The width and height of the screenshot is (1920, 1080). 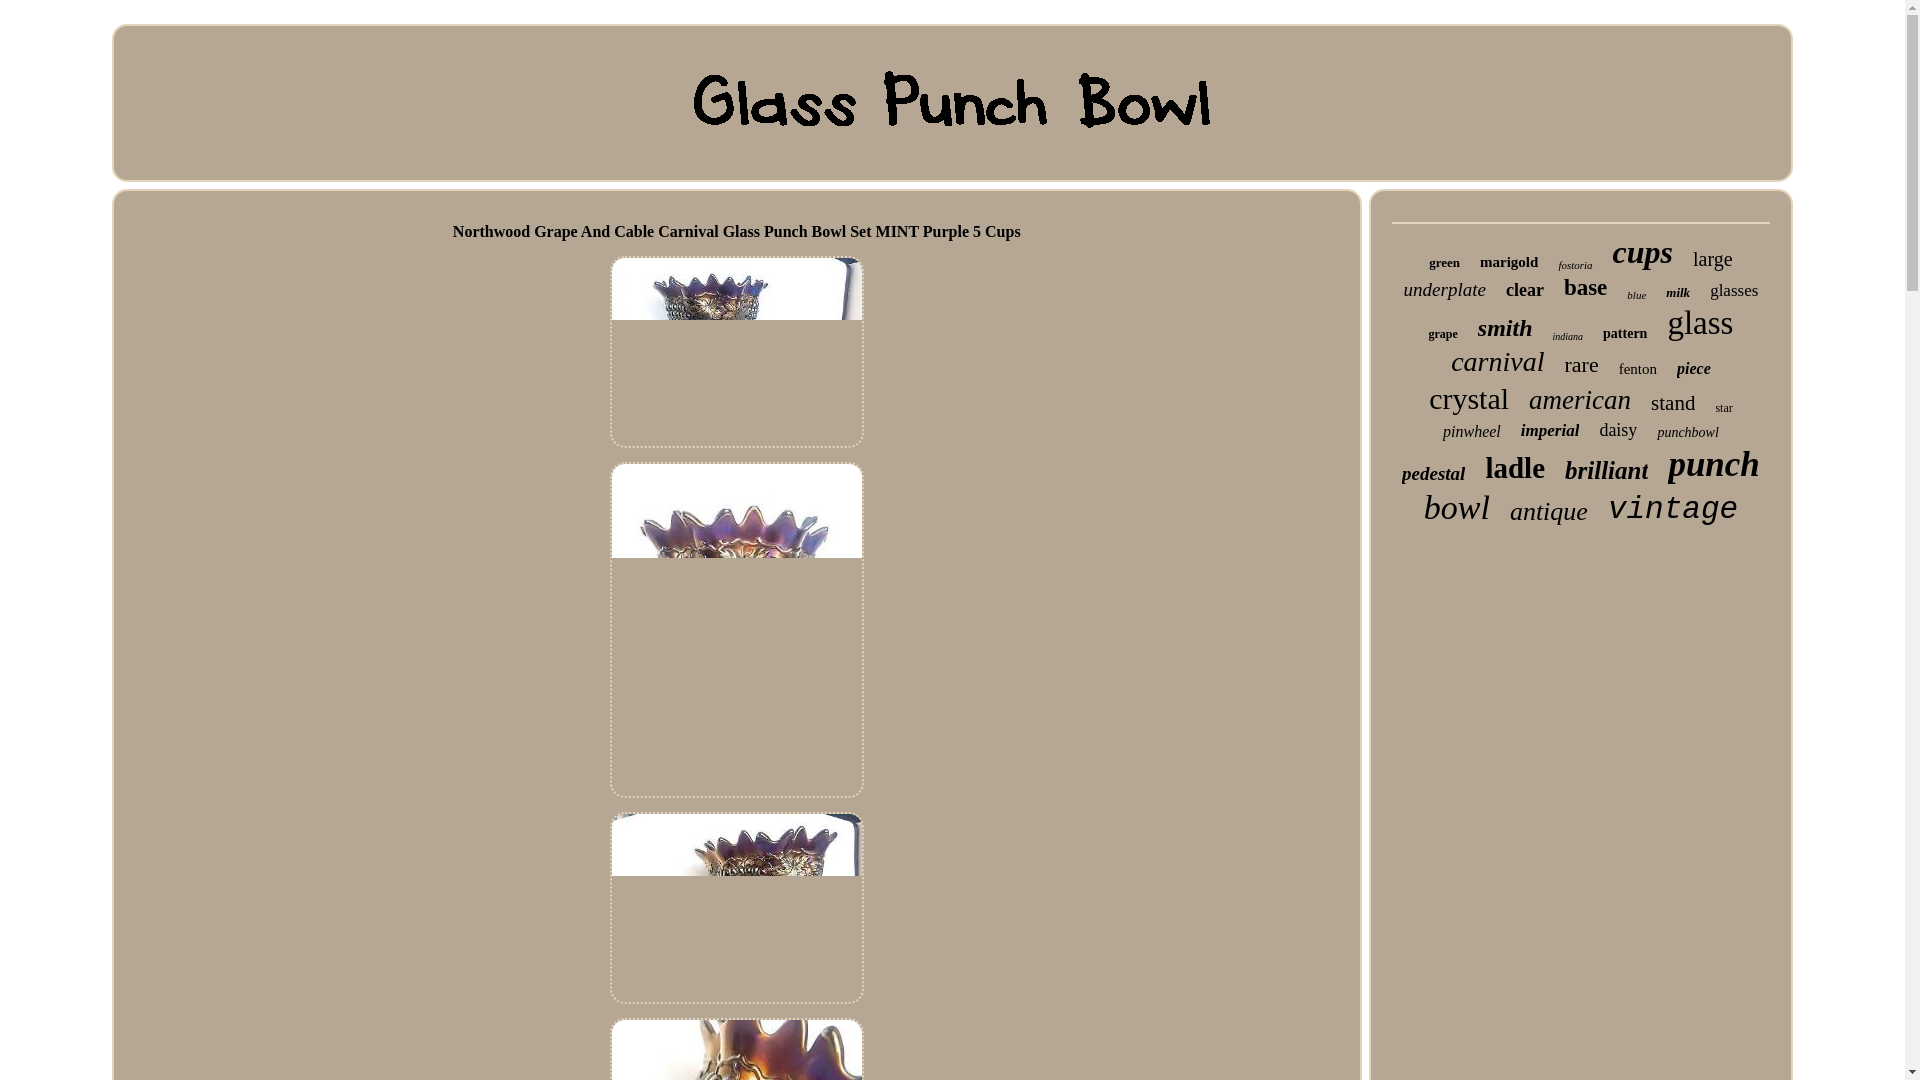 What do you see at coordinates (1497, 362) in the screenshot?
I see `carnival` at bounding box center [1497, 362].